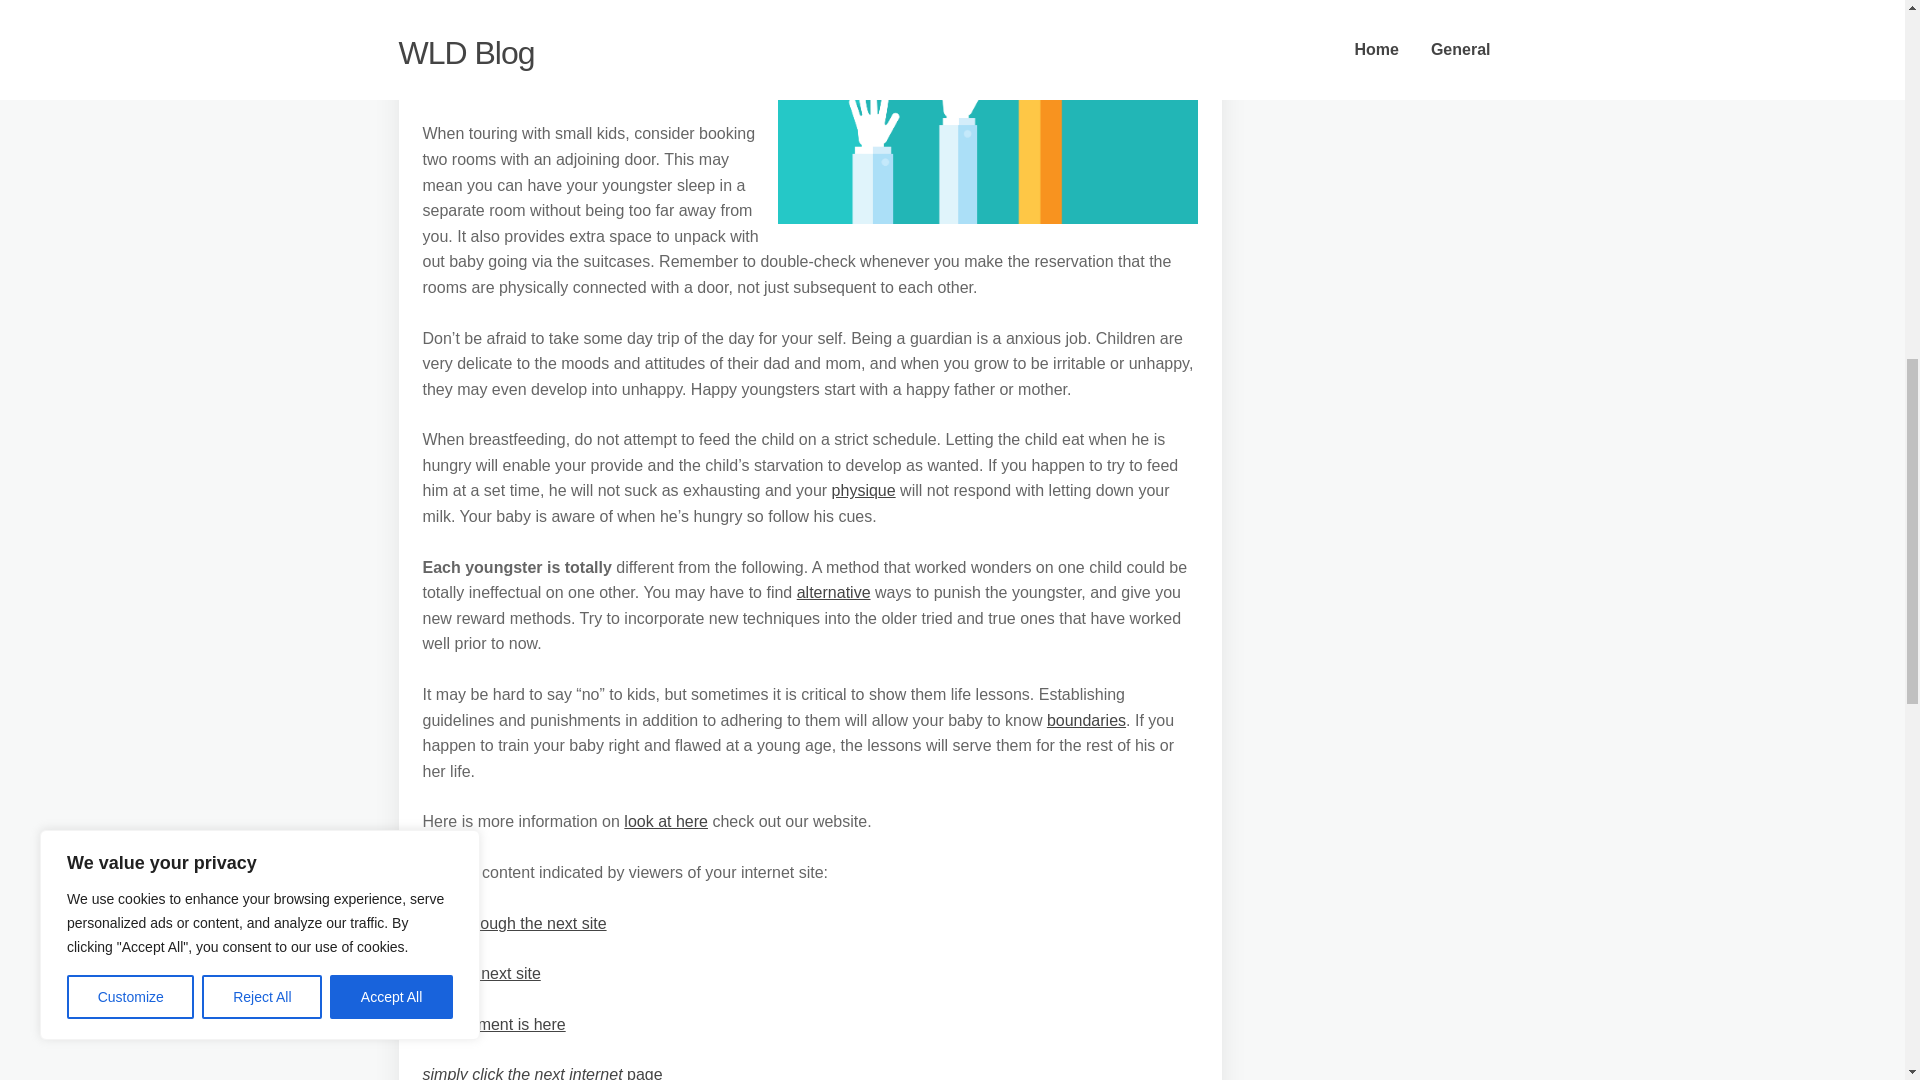 The height and width of the screenshot is (1080, 1920). Describe the element at coordinates (542, 1072) in the screenshot. I see `simply click the next internet page` at that location.